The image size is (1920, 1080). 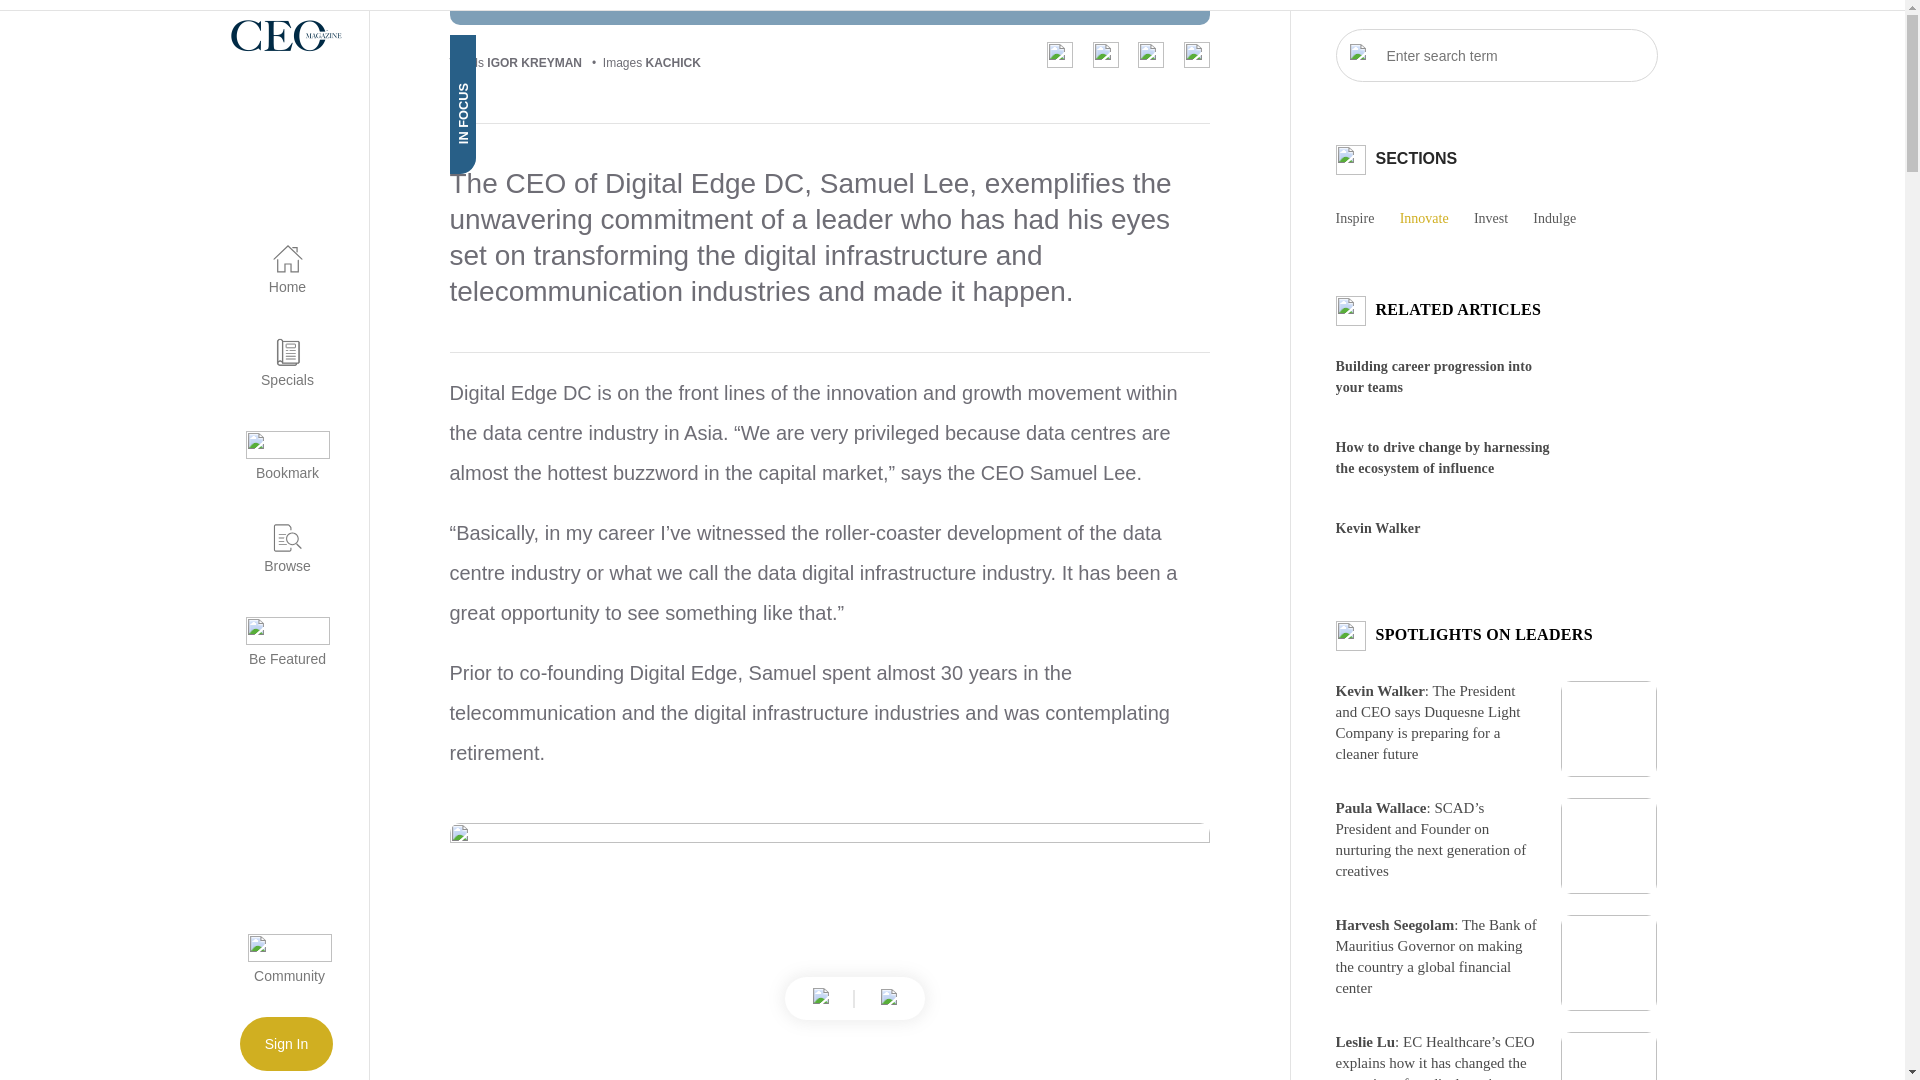 I want to click on Inspire, so click(x=1366, y=218).